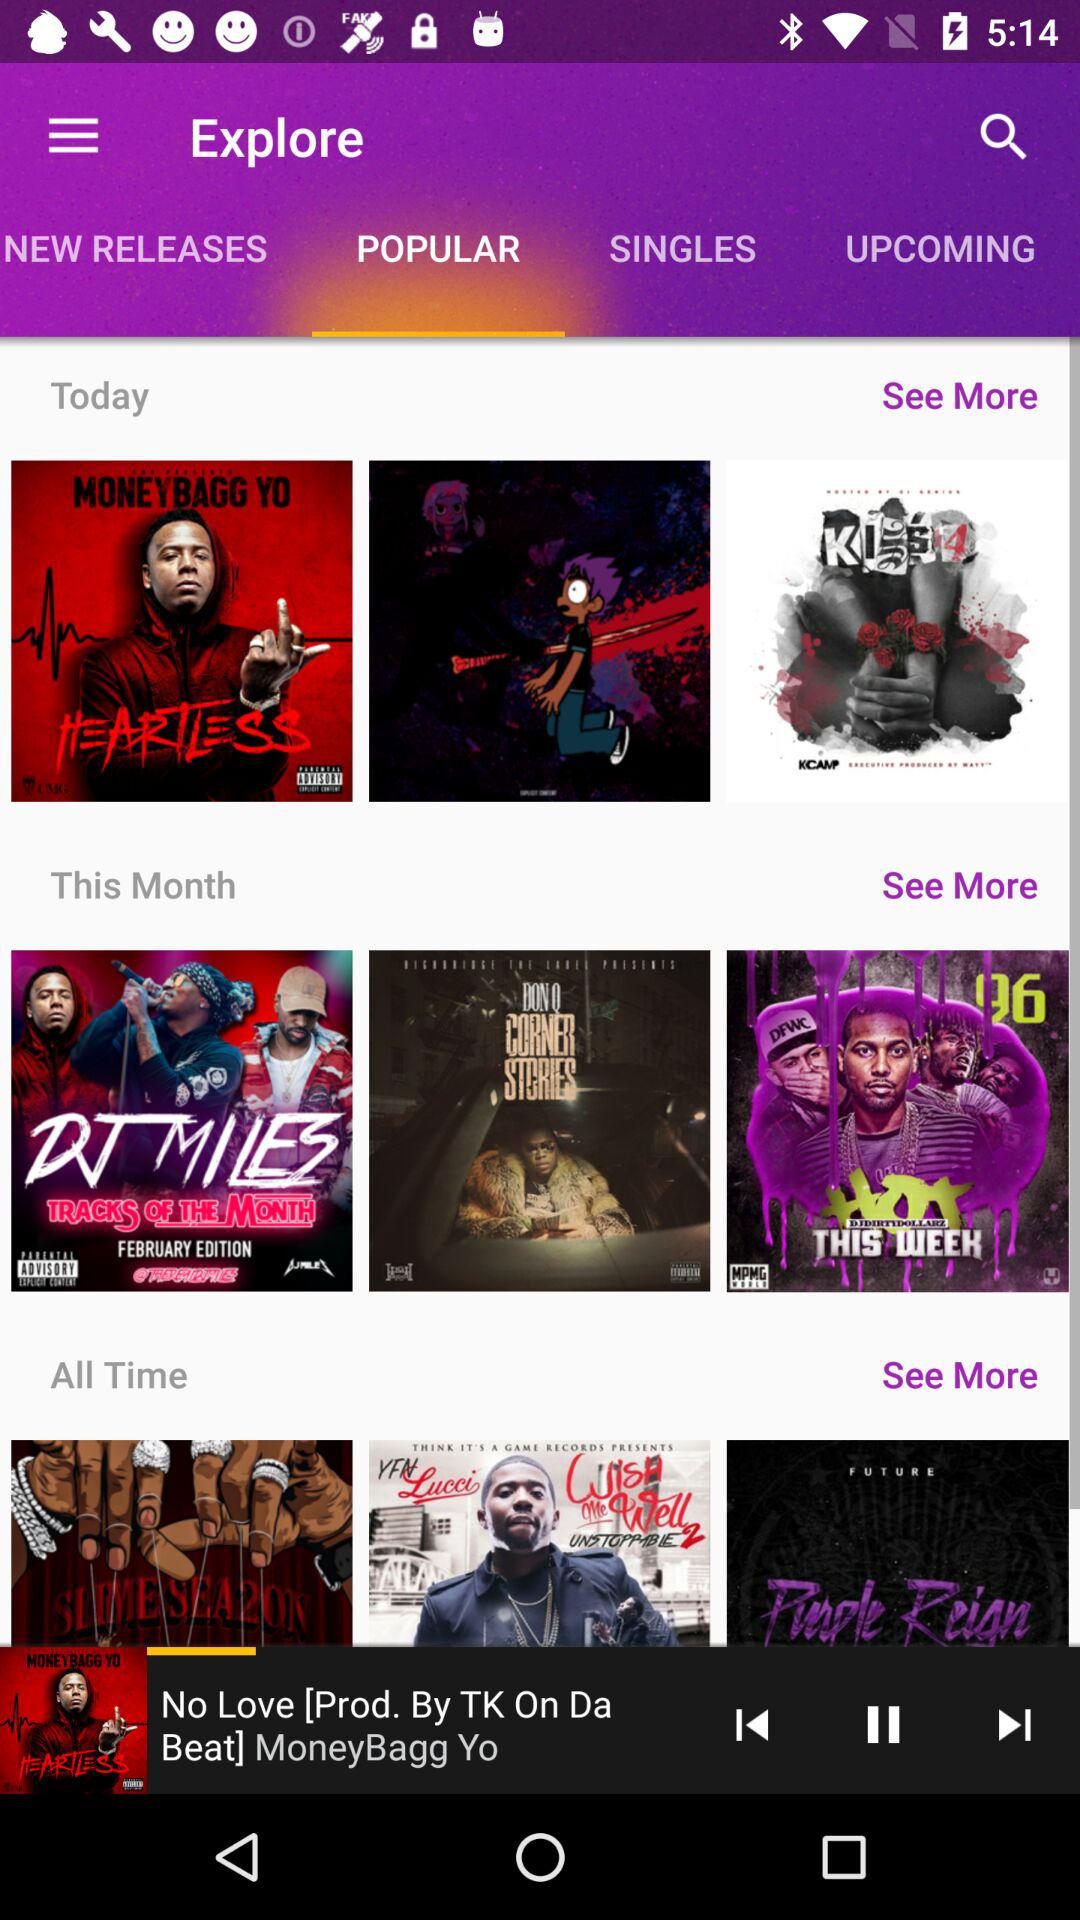  What do you see at coordinates (438, 247) in the screenshot?
I see `click the app next to singles item` at bounding box center [438, 247].